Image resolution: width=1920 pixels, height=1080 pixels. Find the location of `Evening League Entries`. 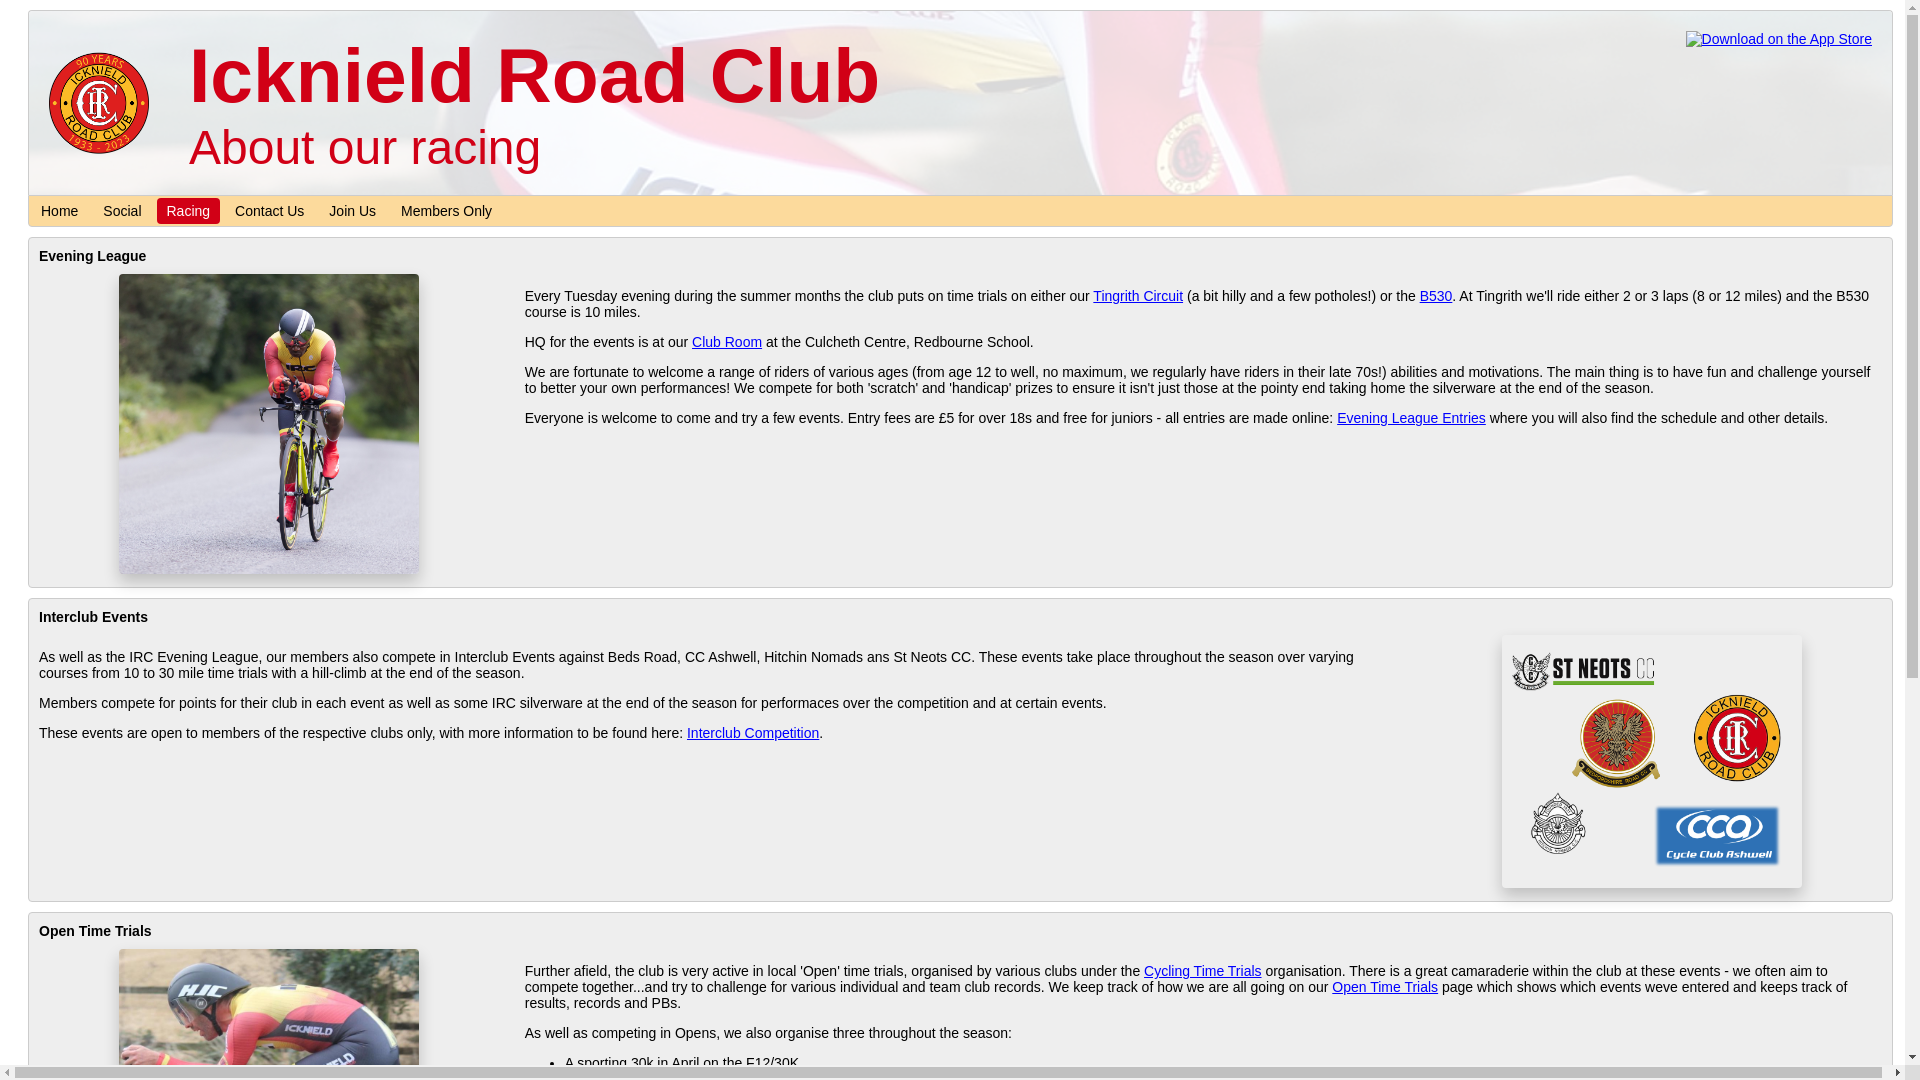

Evening League Entries is located at coordinates (1412, 418).